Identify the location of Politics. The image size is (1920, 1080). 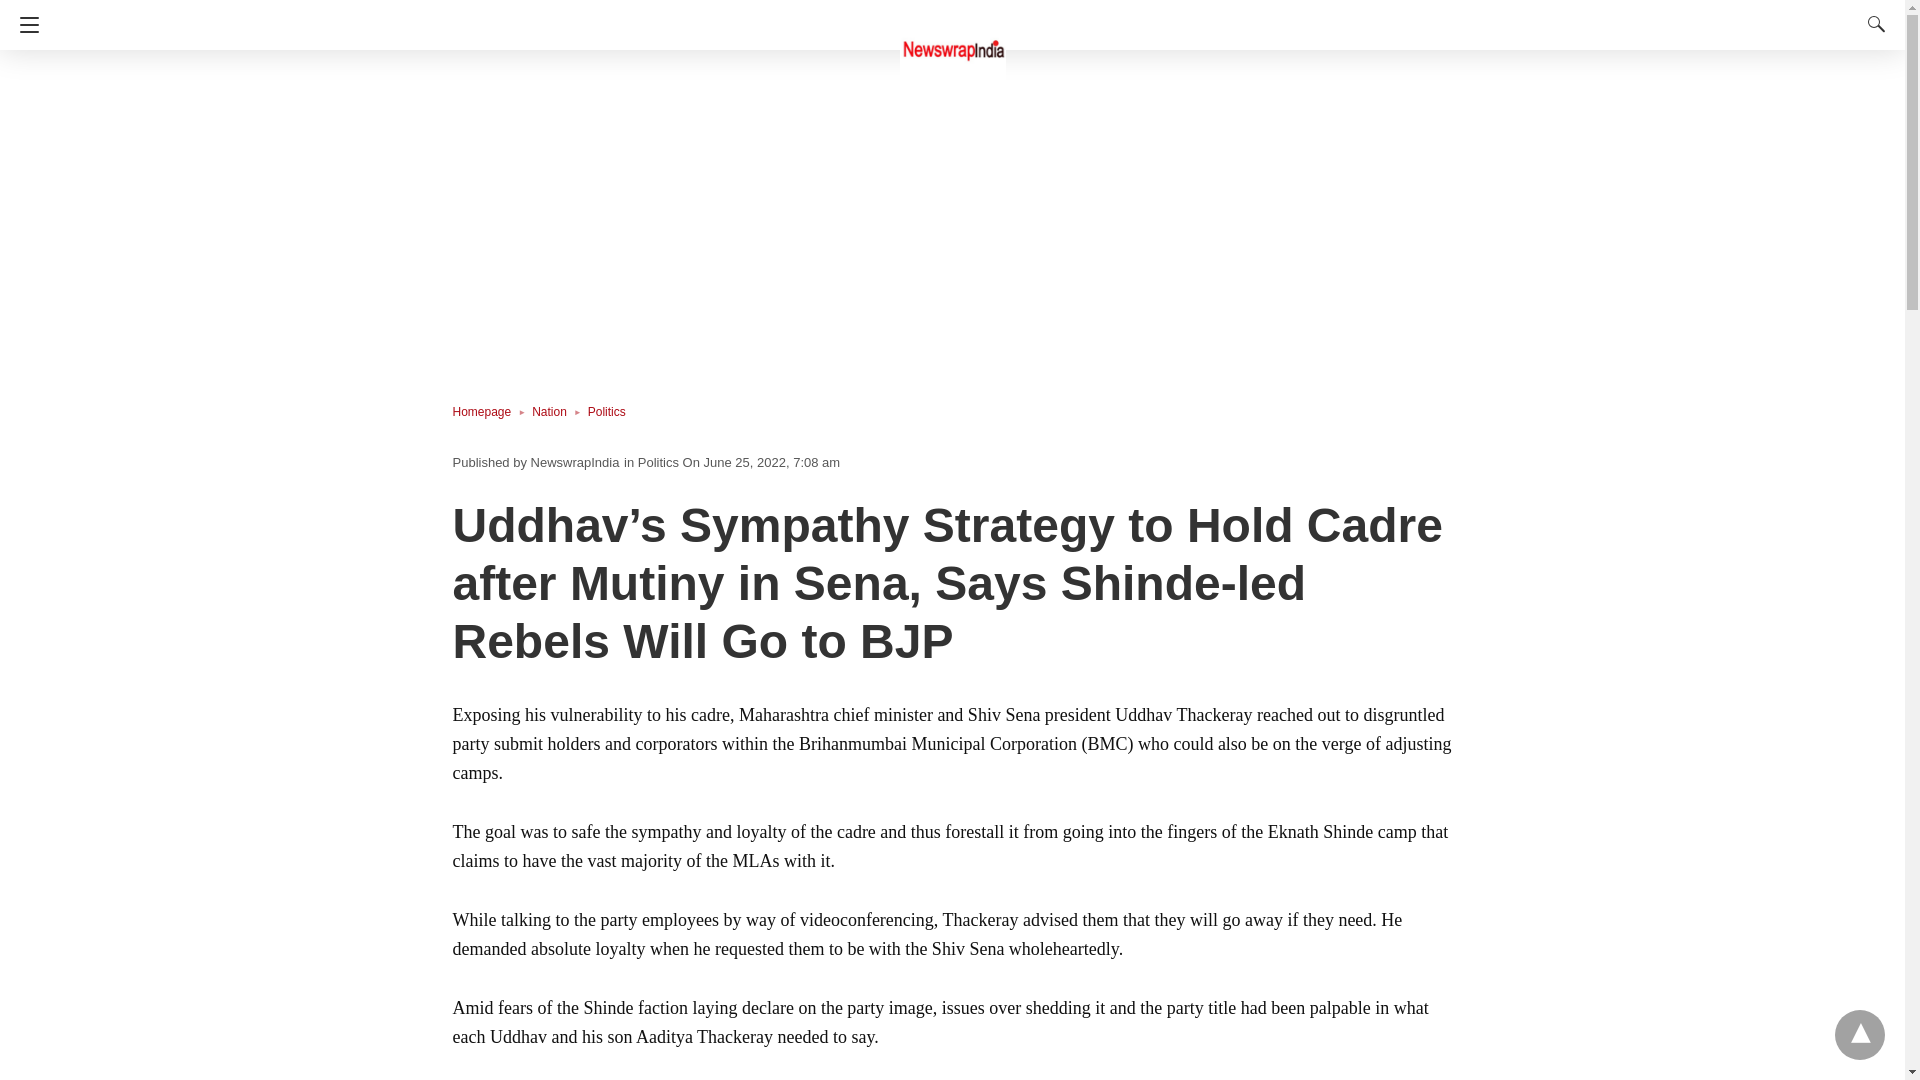
(658, 462).